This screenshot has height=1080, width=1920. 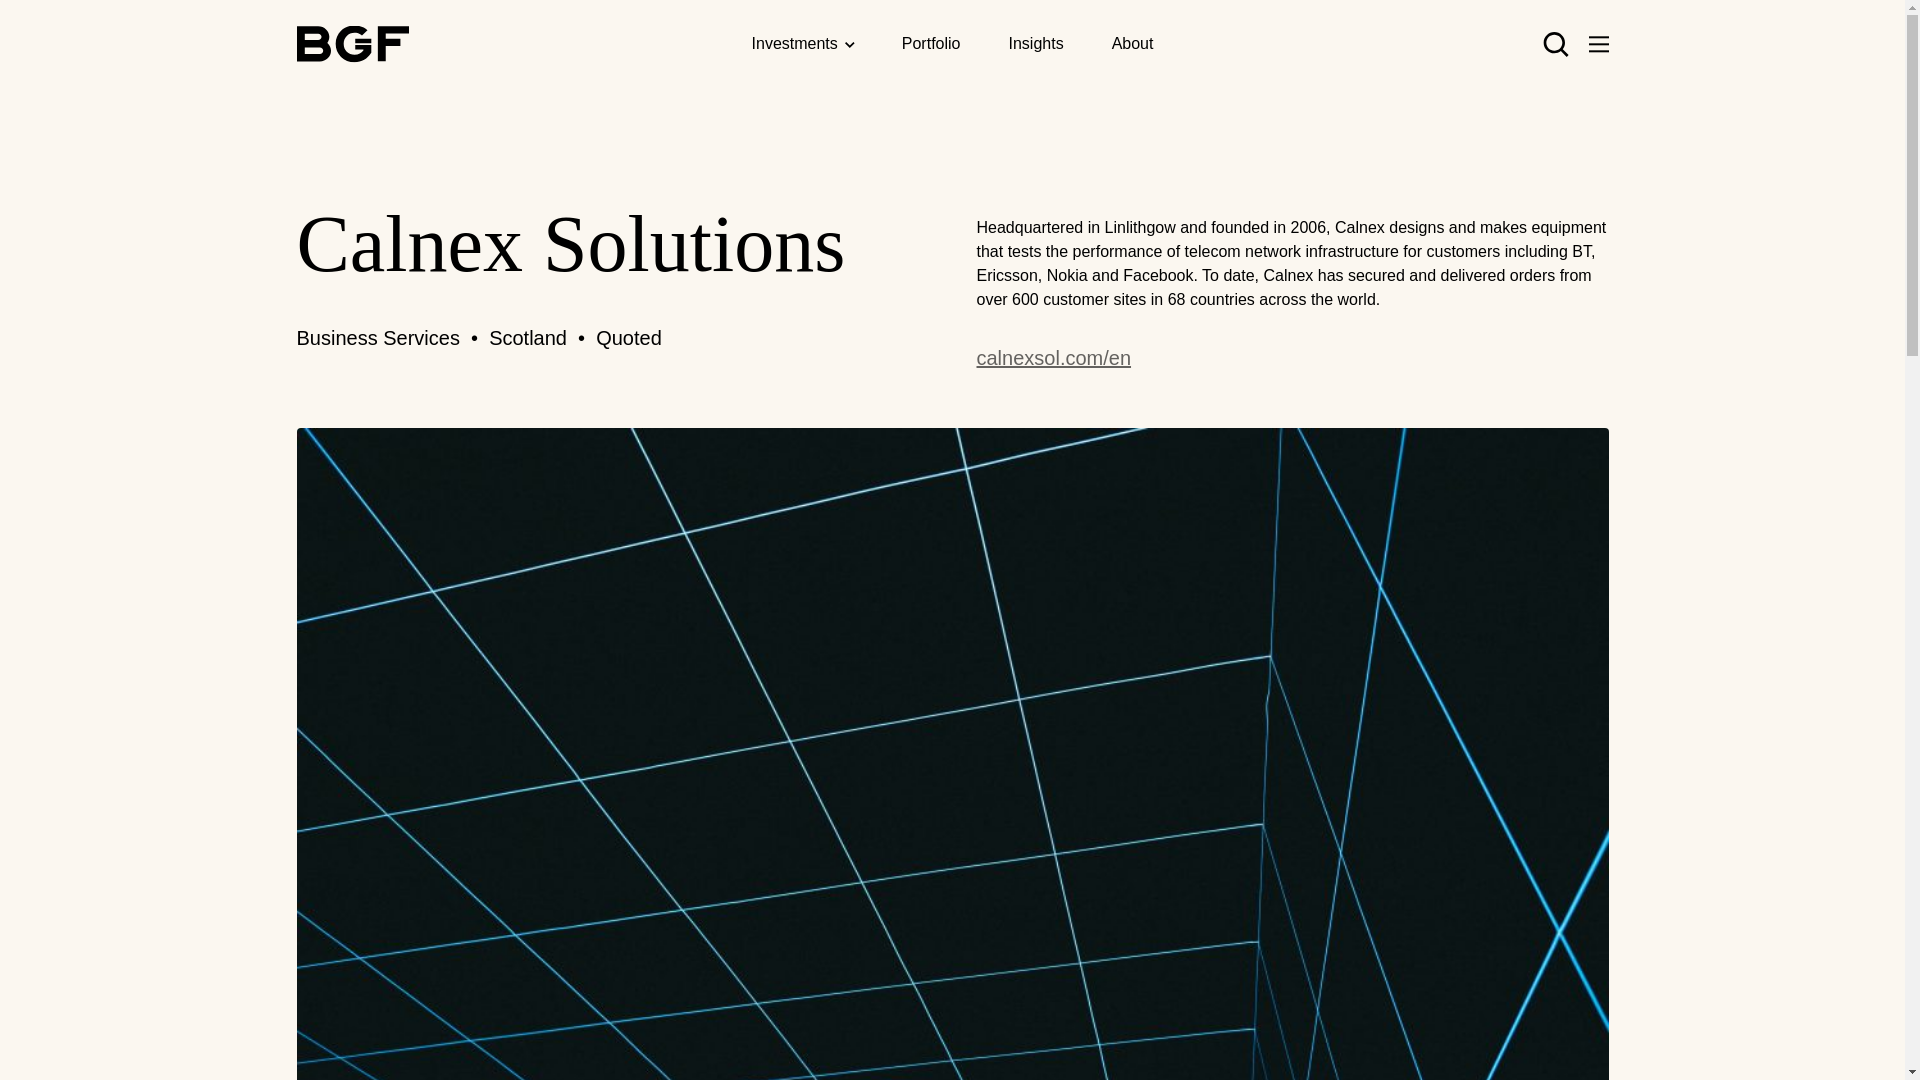 What do you see at coordinates (794, 44) in the screenshot?
I see `Investments` at bounding box center [794, 44].